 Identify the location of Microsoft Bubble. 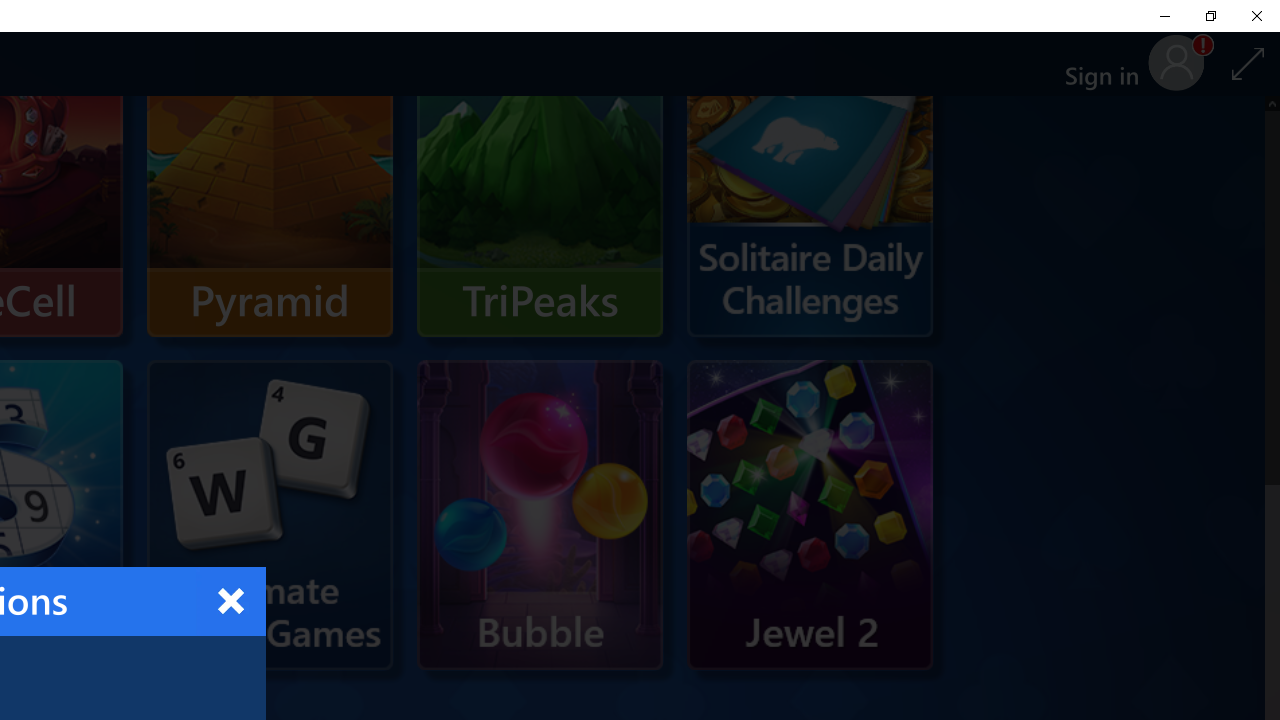
(540, 515).